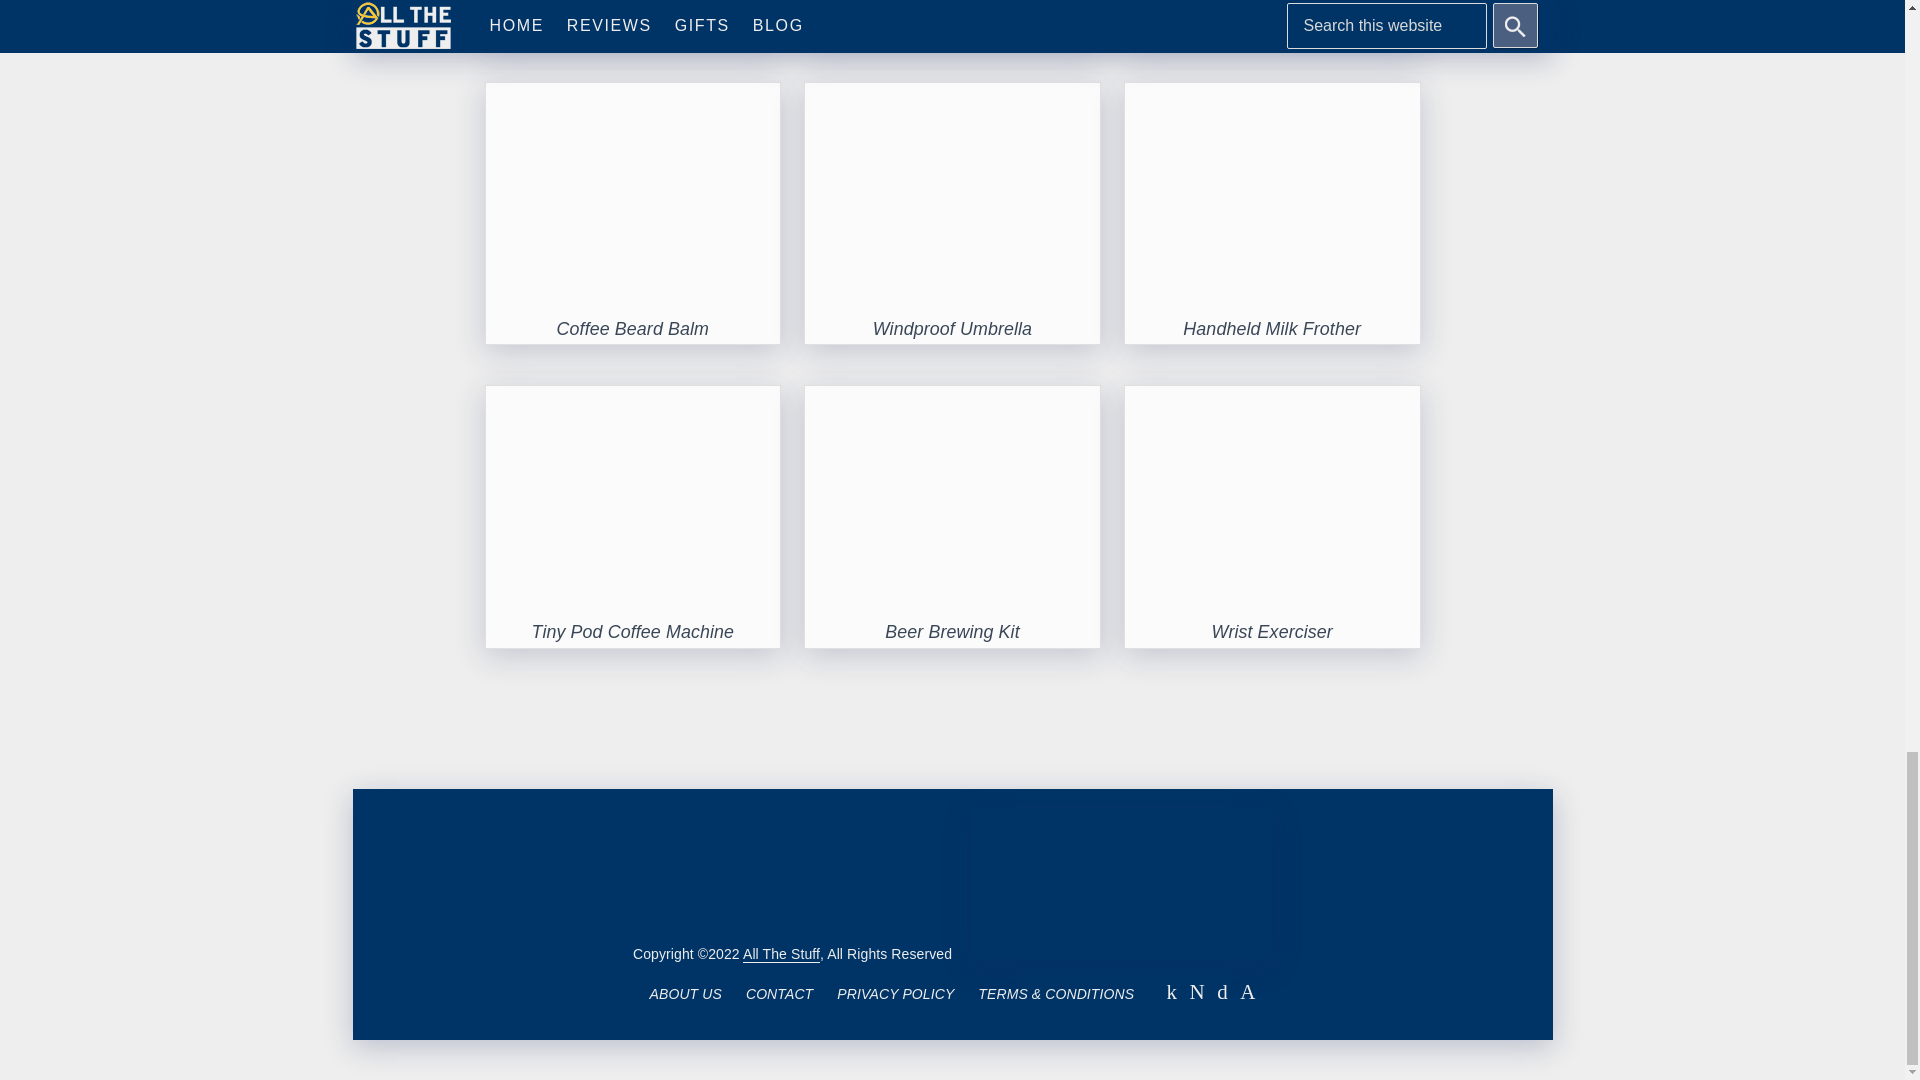 The width and height of the screenshot is (1920, 1080). What do you see at coordinates (952, 328) in the screenshot?
I see `Permanent Link to Windproof Umbrella` at bounding box center [952, 328].